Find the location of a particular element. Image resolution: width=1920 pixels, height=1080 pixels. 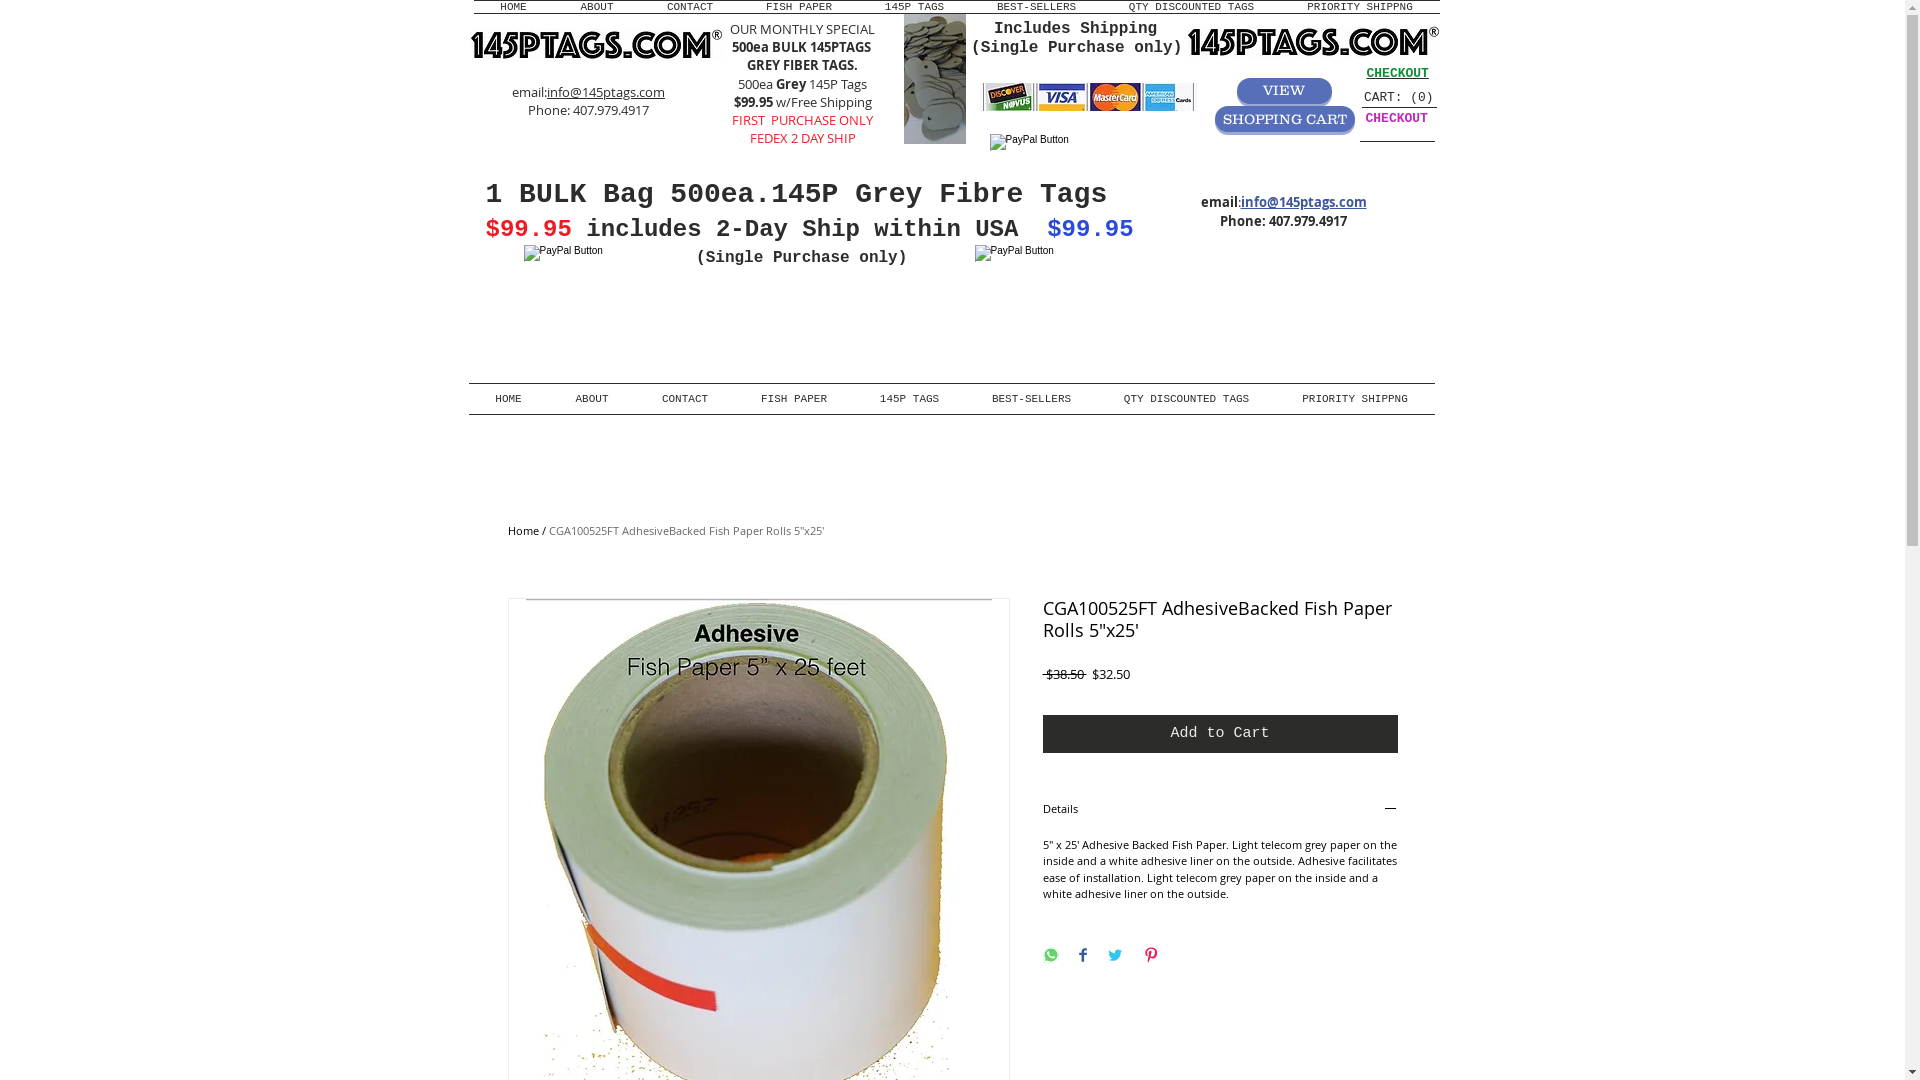

HOME is located at coordinates (514, 7).